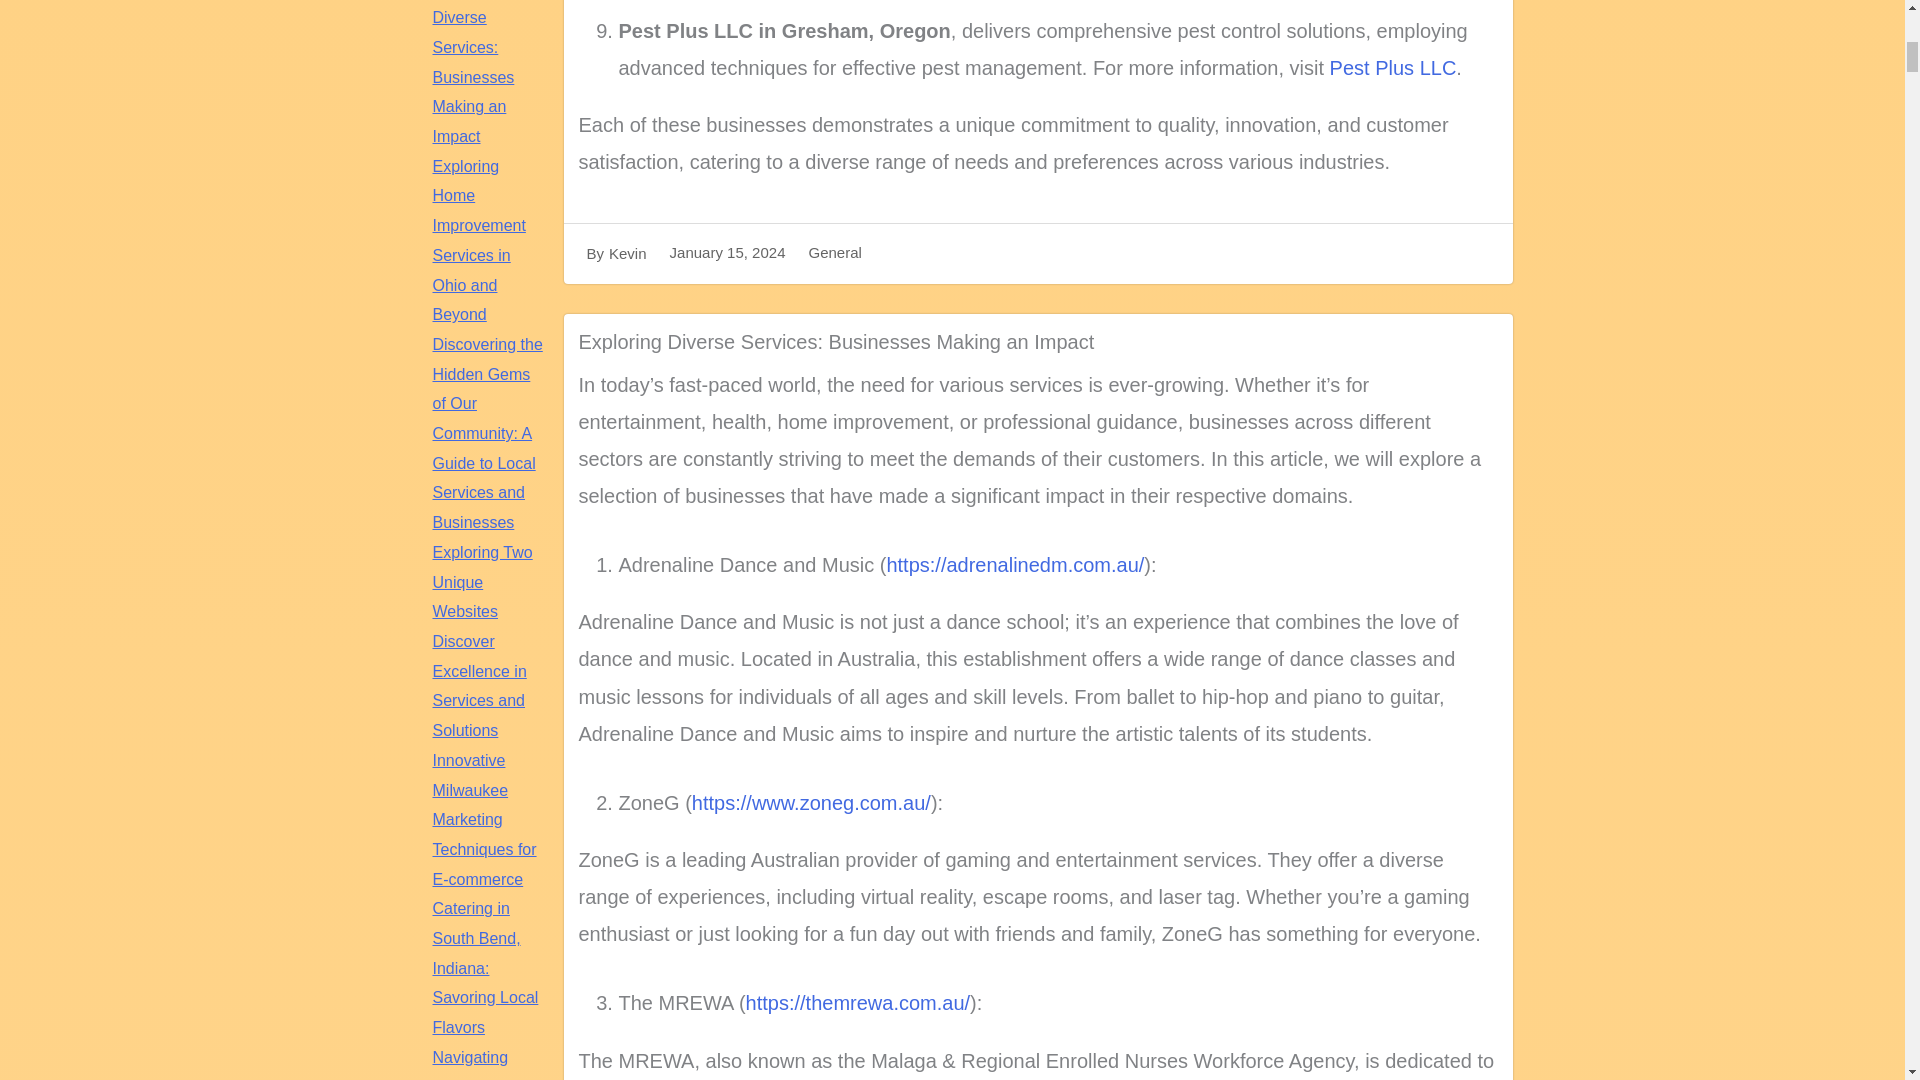 This screenshot has width=1920, height=1080. Describe the element at coordinates (628, 254) in the screenshot. I see `Kevin` at that location.